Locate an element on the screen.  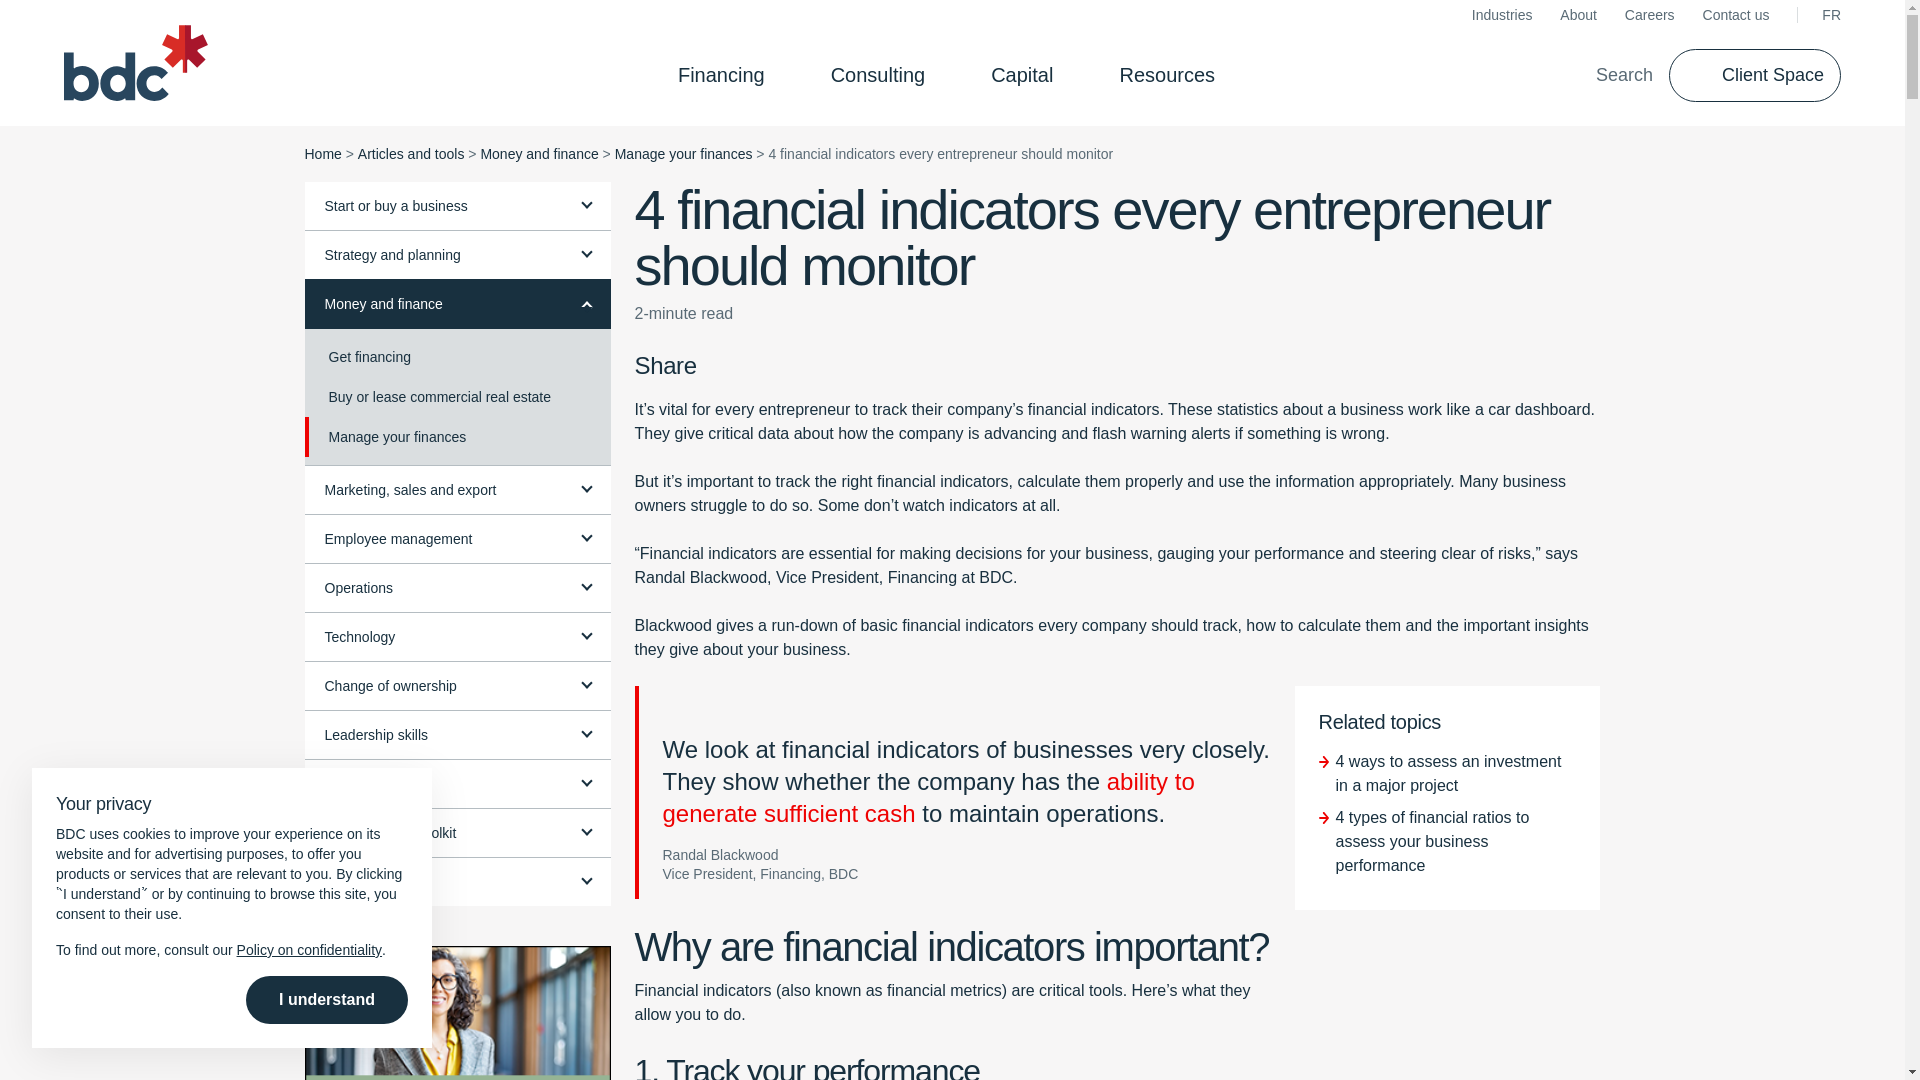
Financial Fundamentals II is located at coordinates (456, 1013).